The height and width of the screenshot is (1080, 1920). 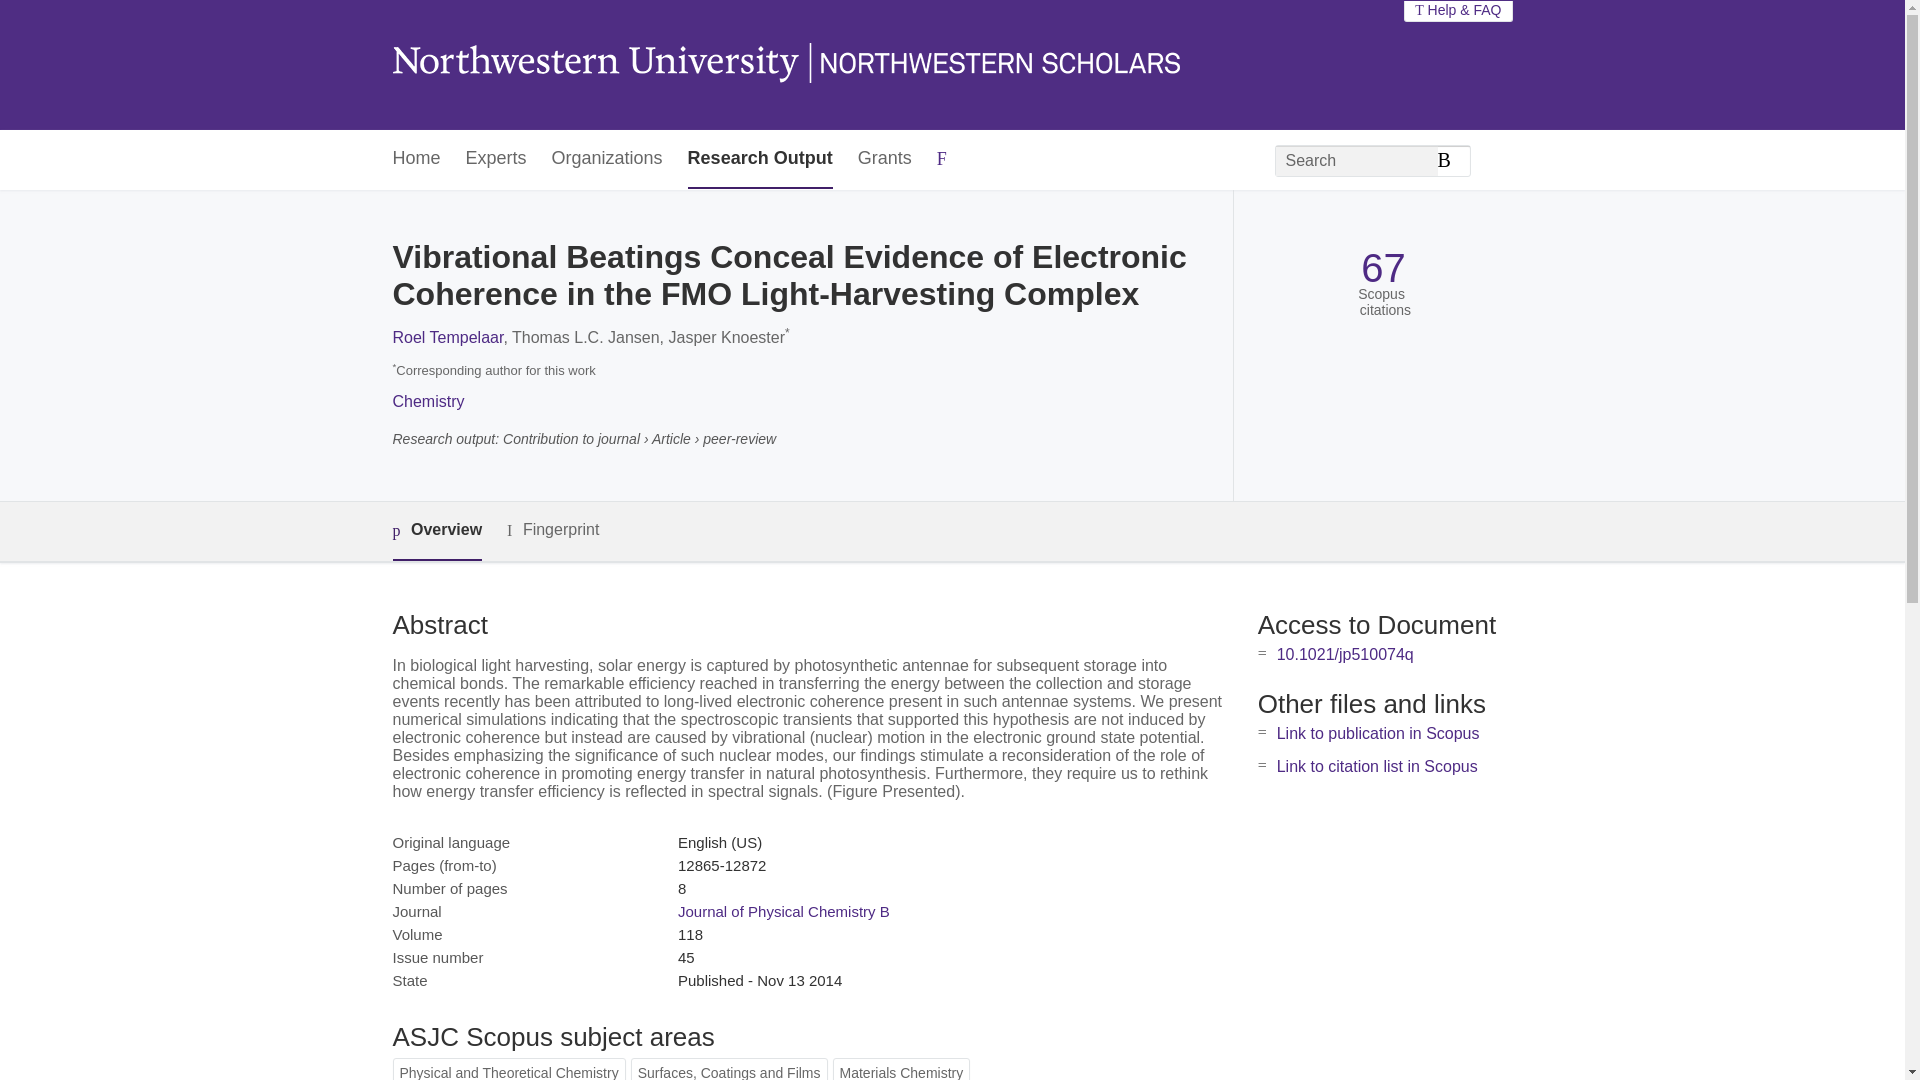 What do you see at coordinates (1378, 732) in the screenshot?
I see `Link to publication in Scopus` at bounding box center [1378, 732].